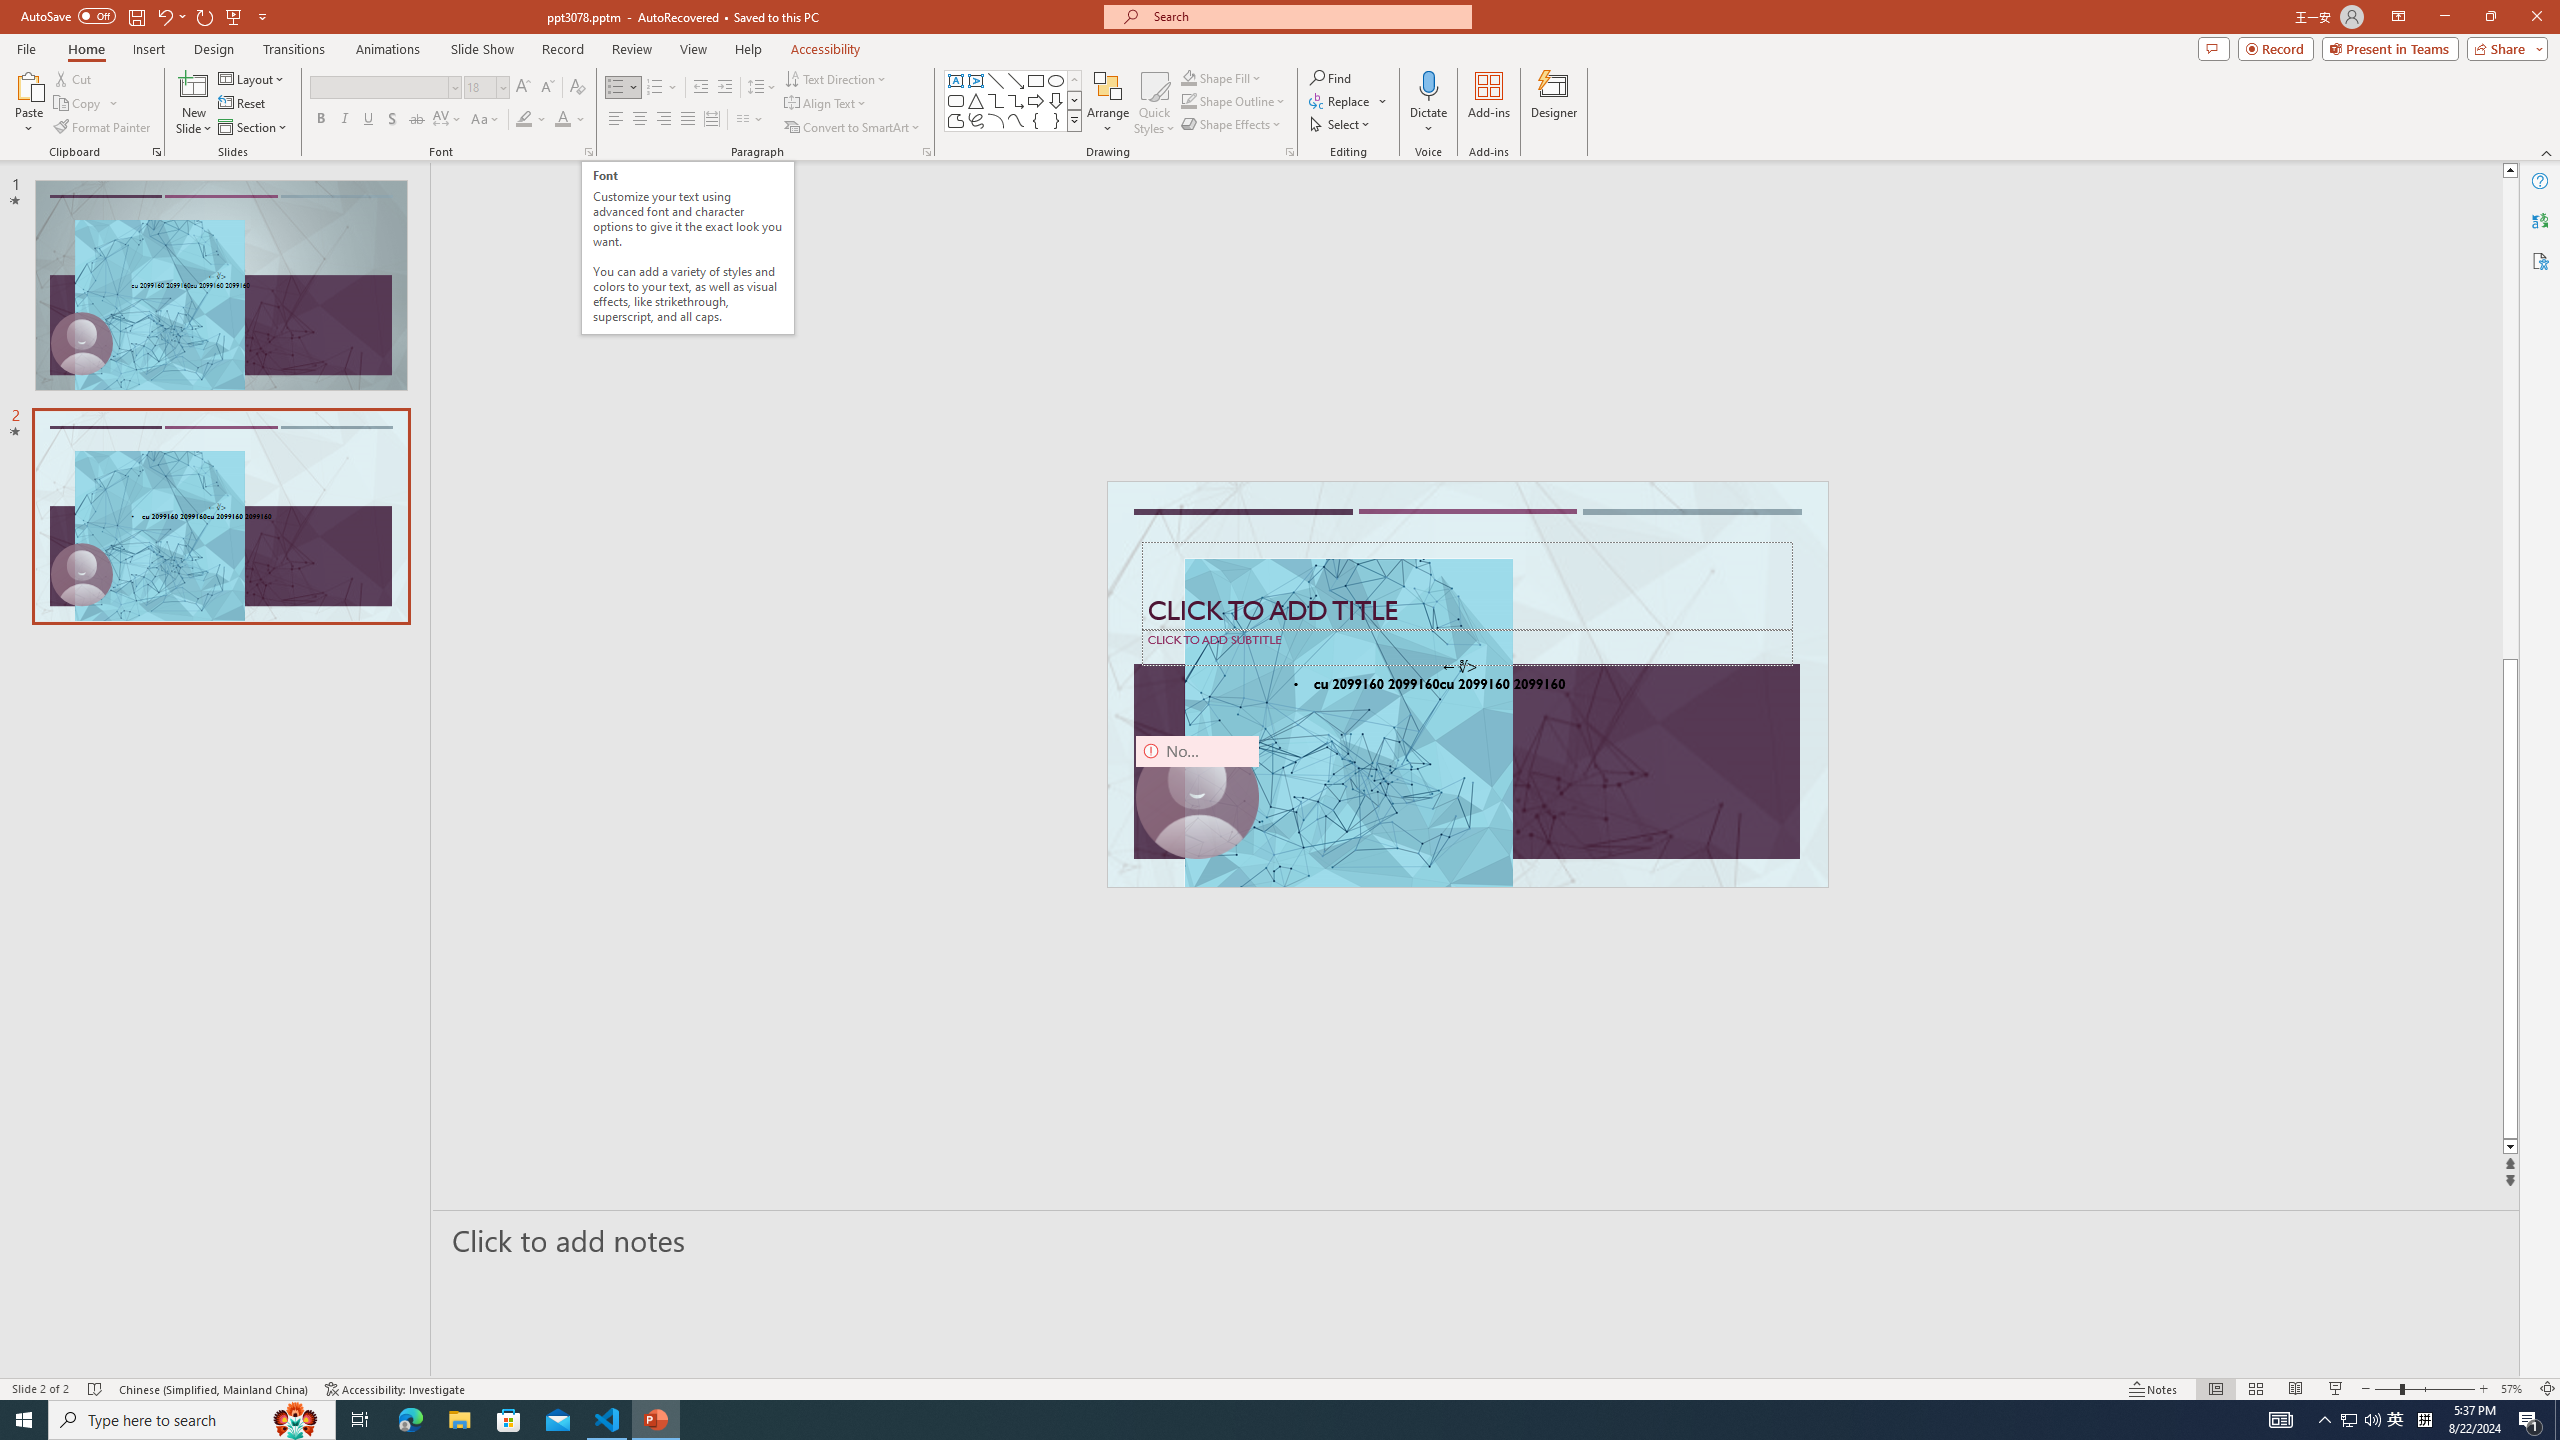 This screenshot has width=2560, height=1440. What do you see at coordinates (1074, 80) in the screenshot?
I see `Row up` at bounding box center [1074, 80].